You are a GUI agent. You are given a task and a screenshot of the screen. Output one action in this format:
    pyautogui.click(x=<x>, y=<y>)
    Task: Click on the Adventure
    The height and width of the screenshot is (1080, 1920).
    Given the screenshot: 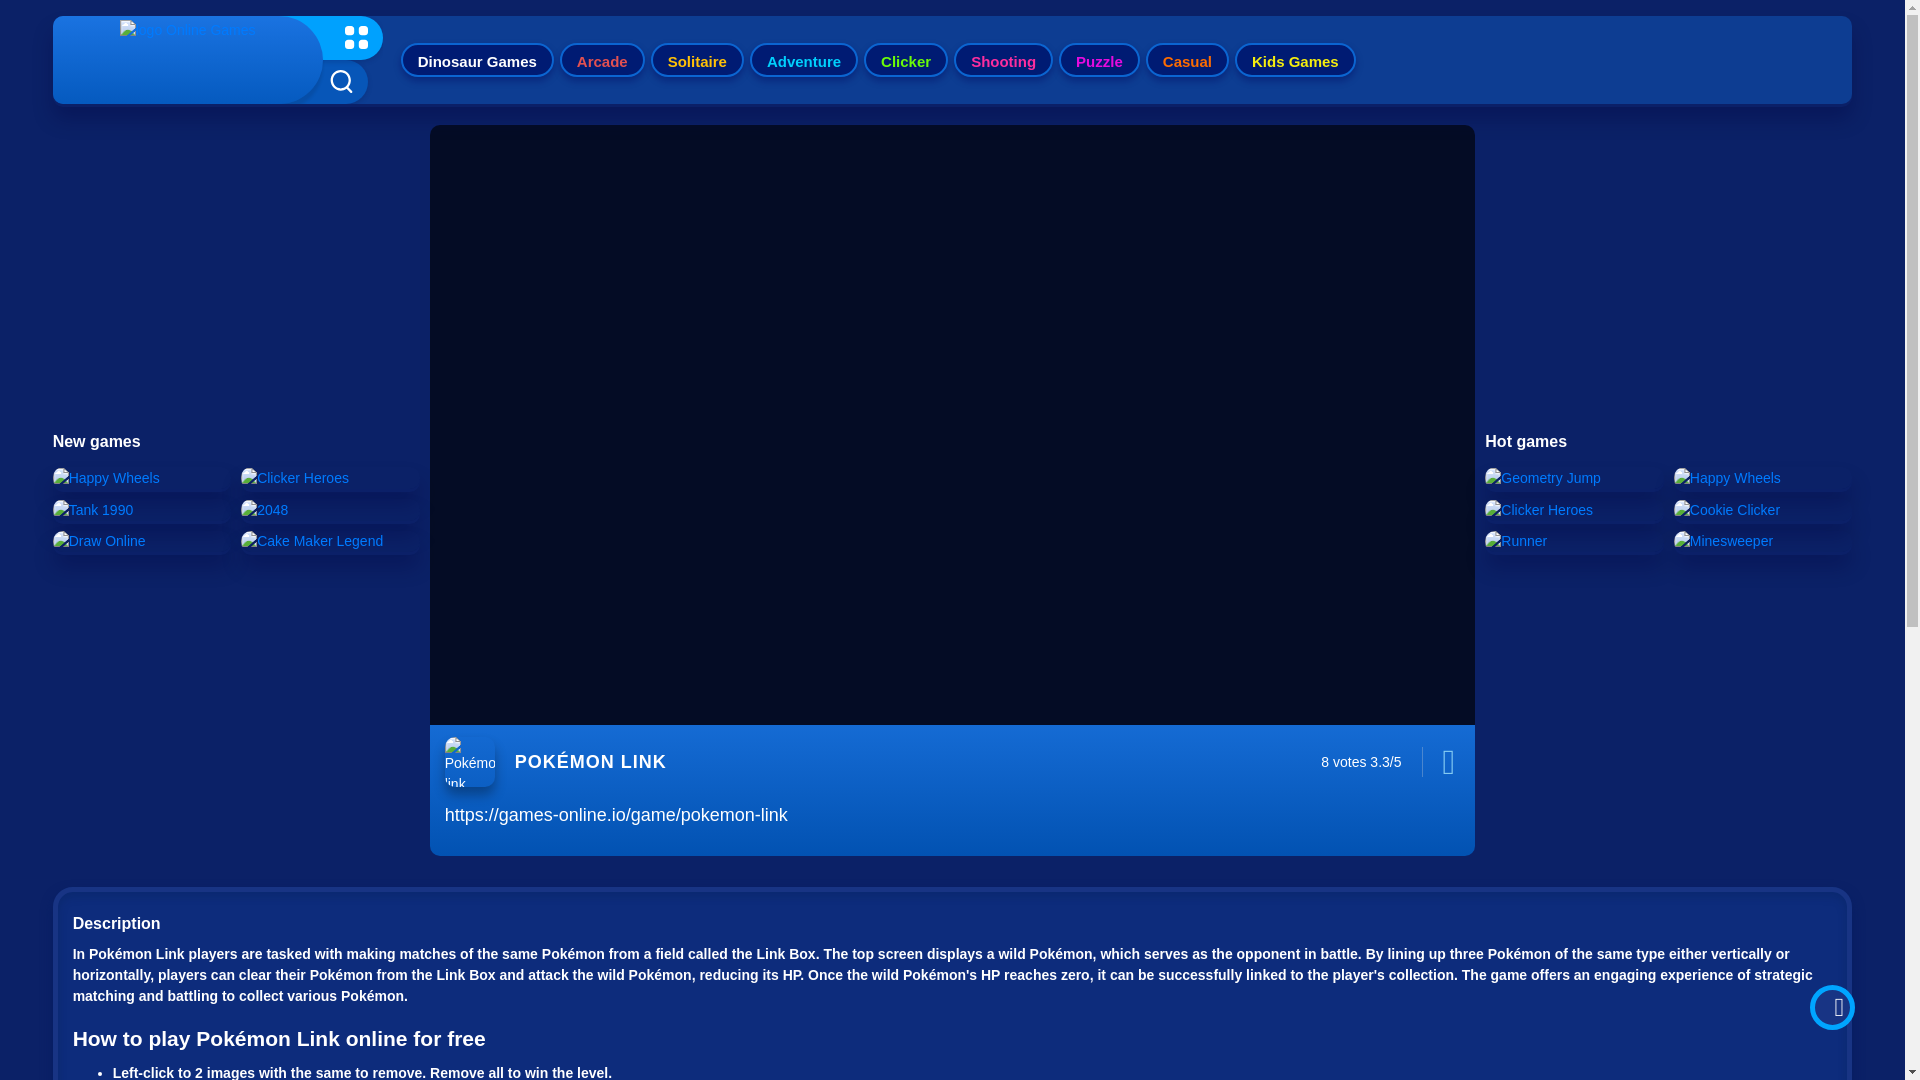 What is the action you would take?
    pyautogui.click(x=804, y=60)
    